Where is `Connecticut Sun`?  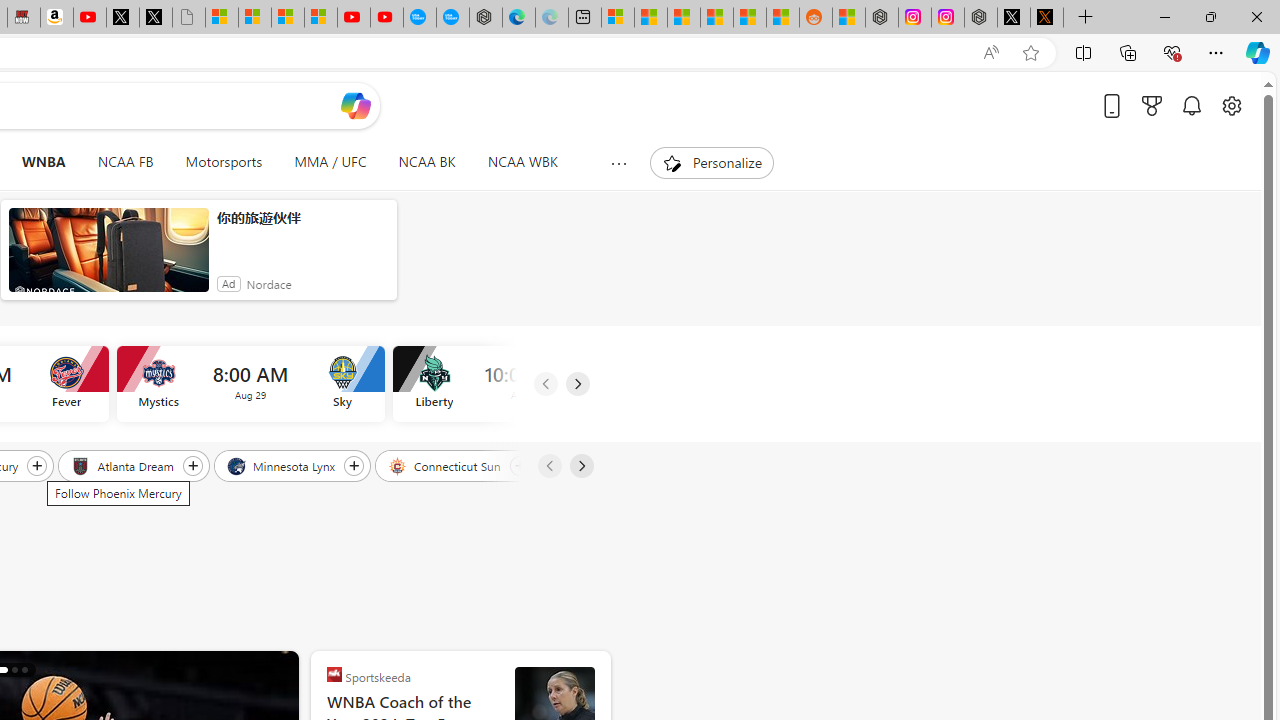
Connecticut Sun is located at coordinates (446, 465).